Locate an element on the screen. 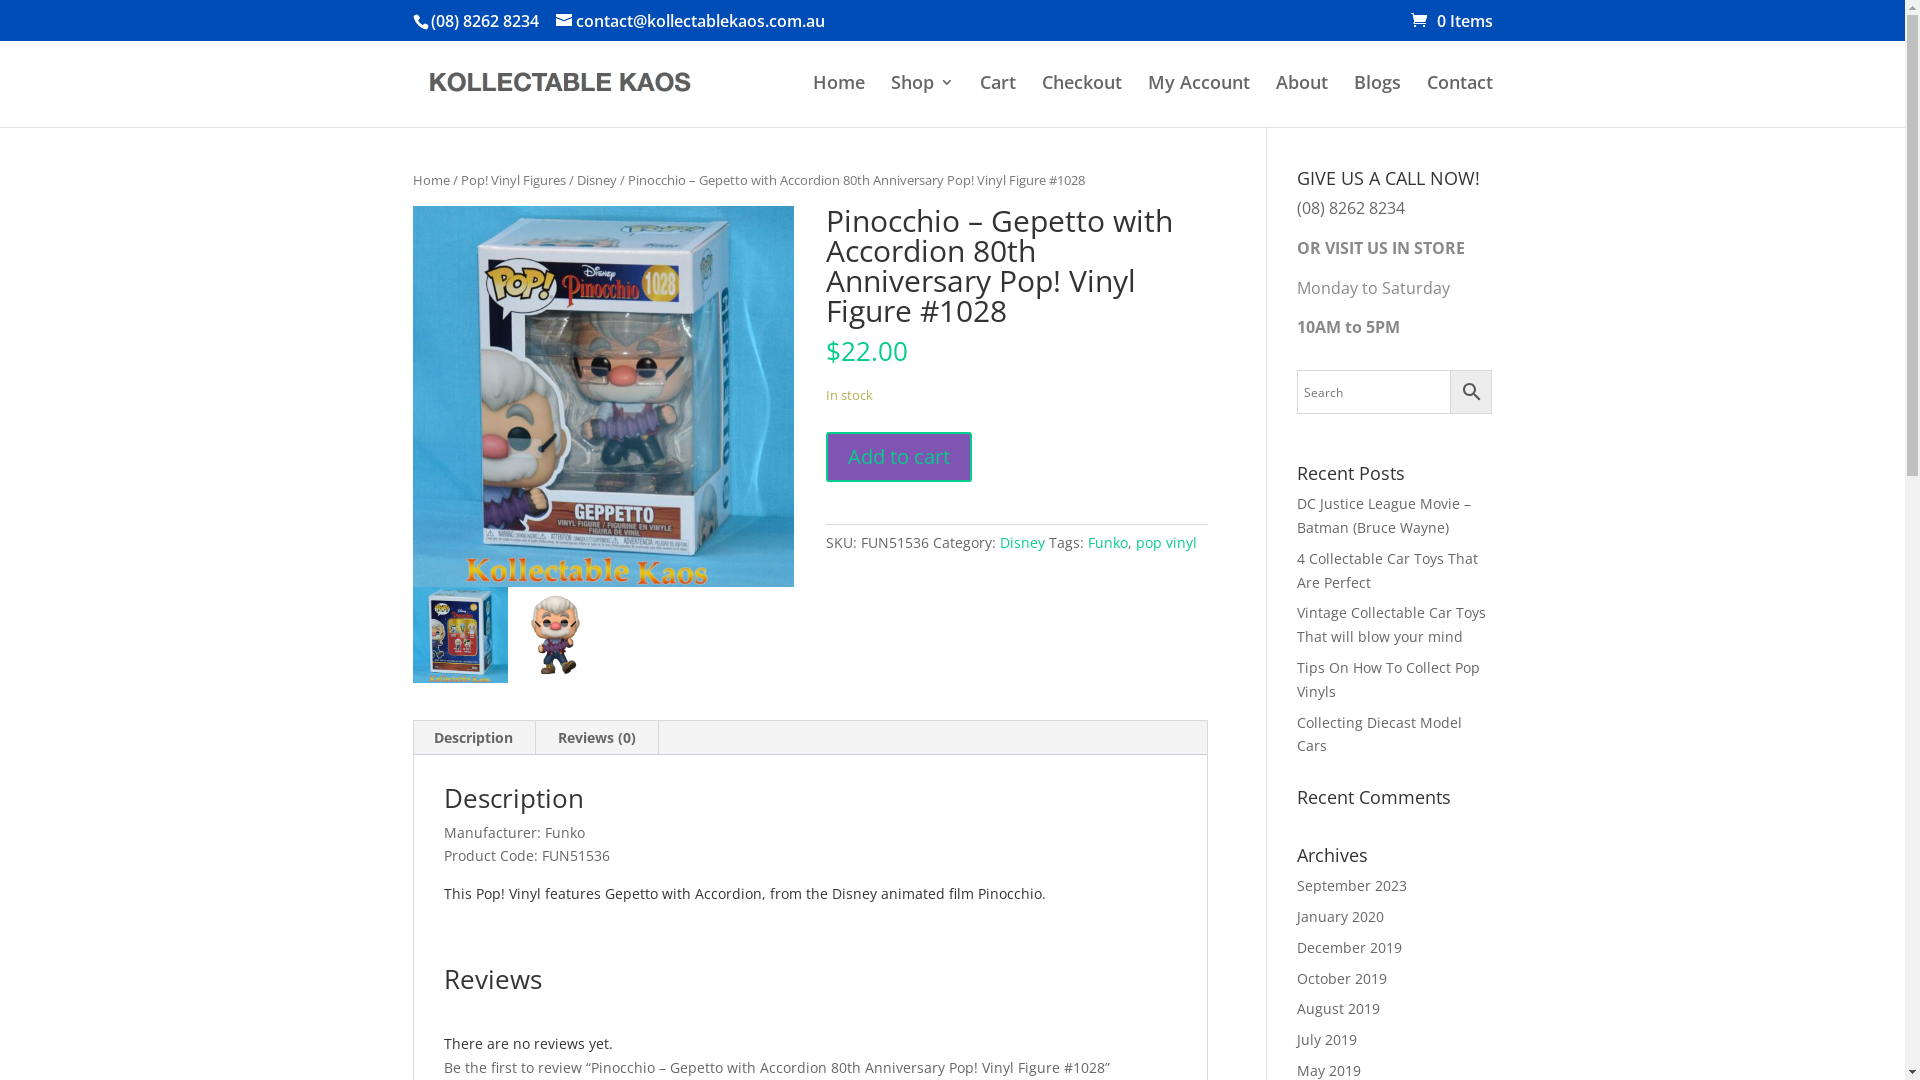 The width and height of the screenshot is (1920, 1080). December 2019 is located at coordinates (1350, 948).